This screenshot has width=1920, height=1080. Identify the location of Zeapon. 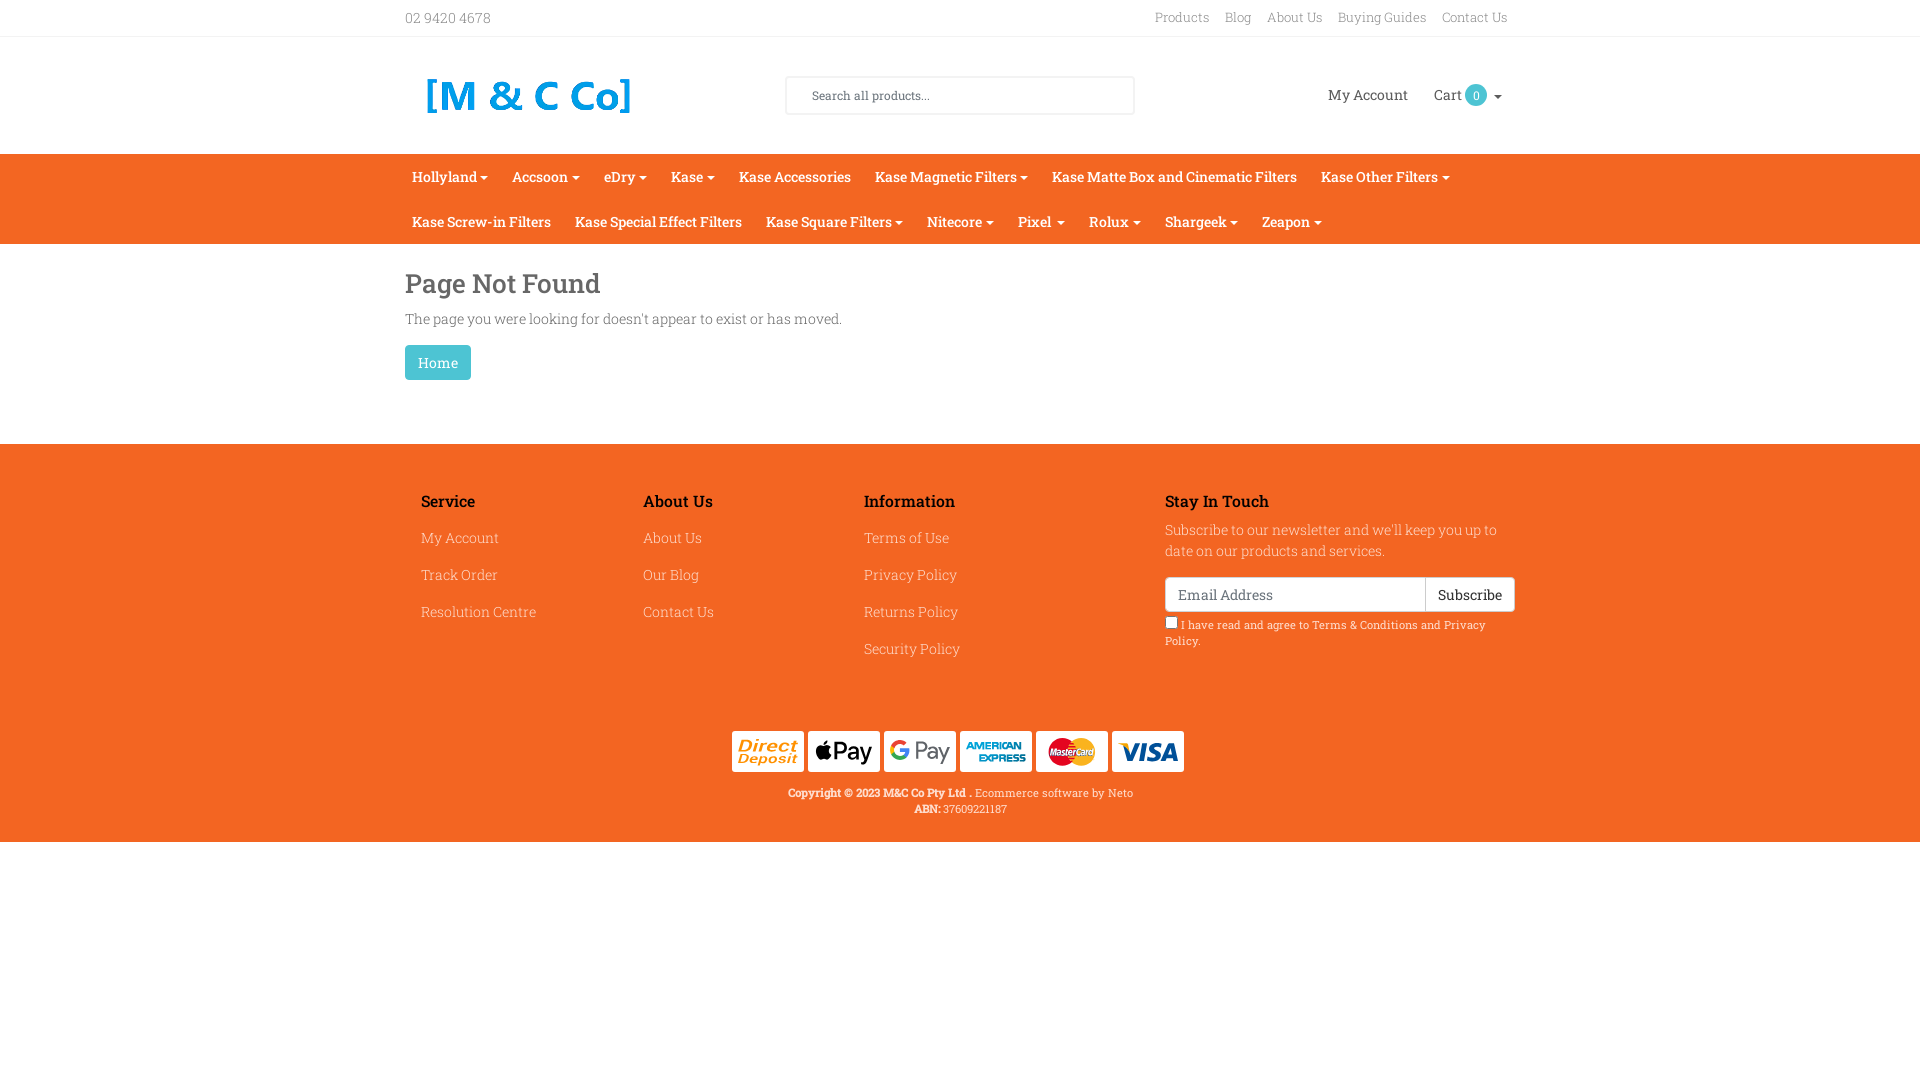
(1292, 222).